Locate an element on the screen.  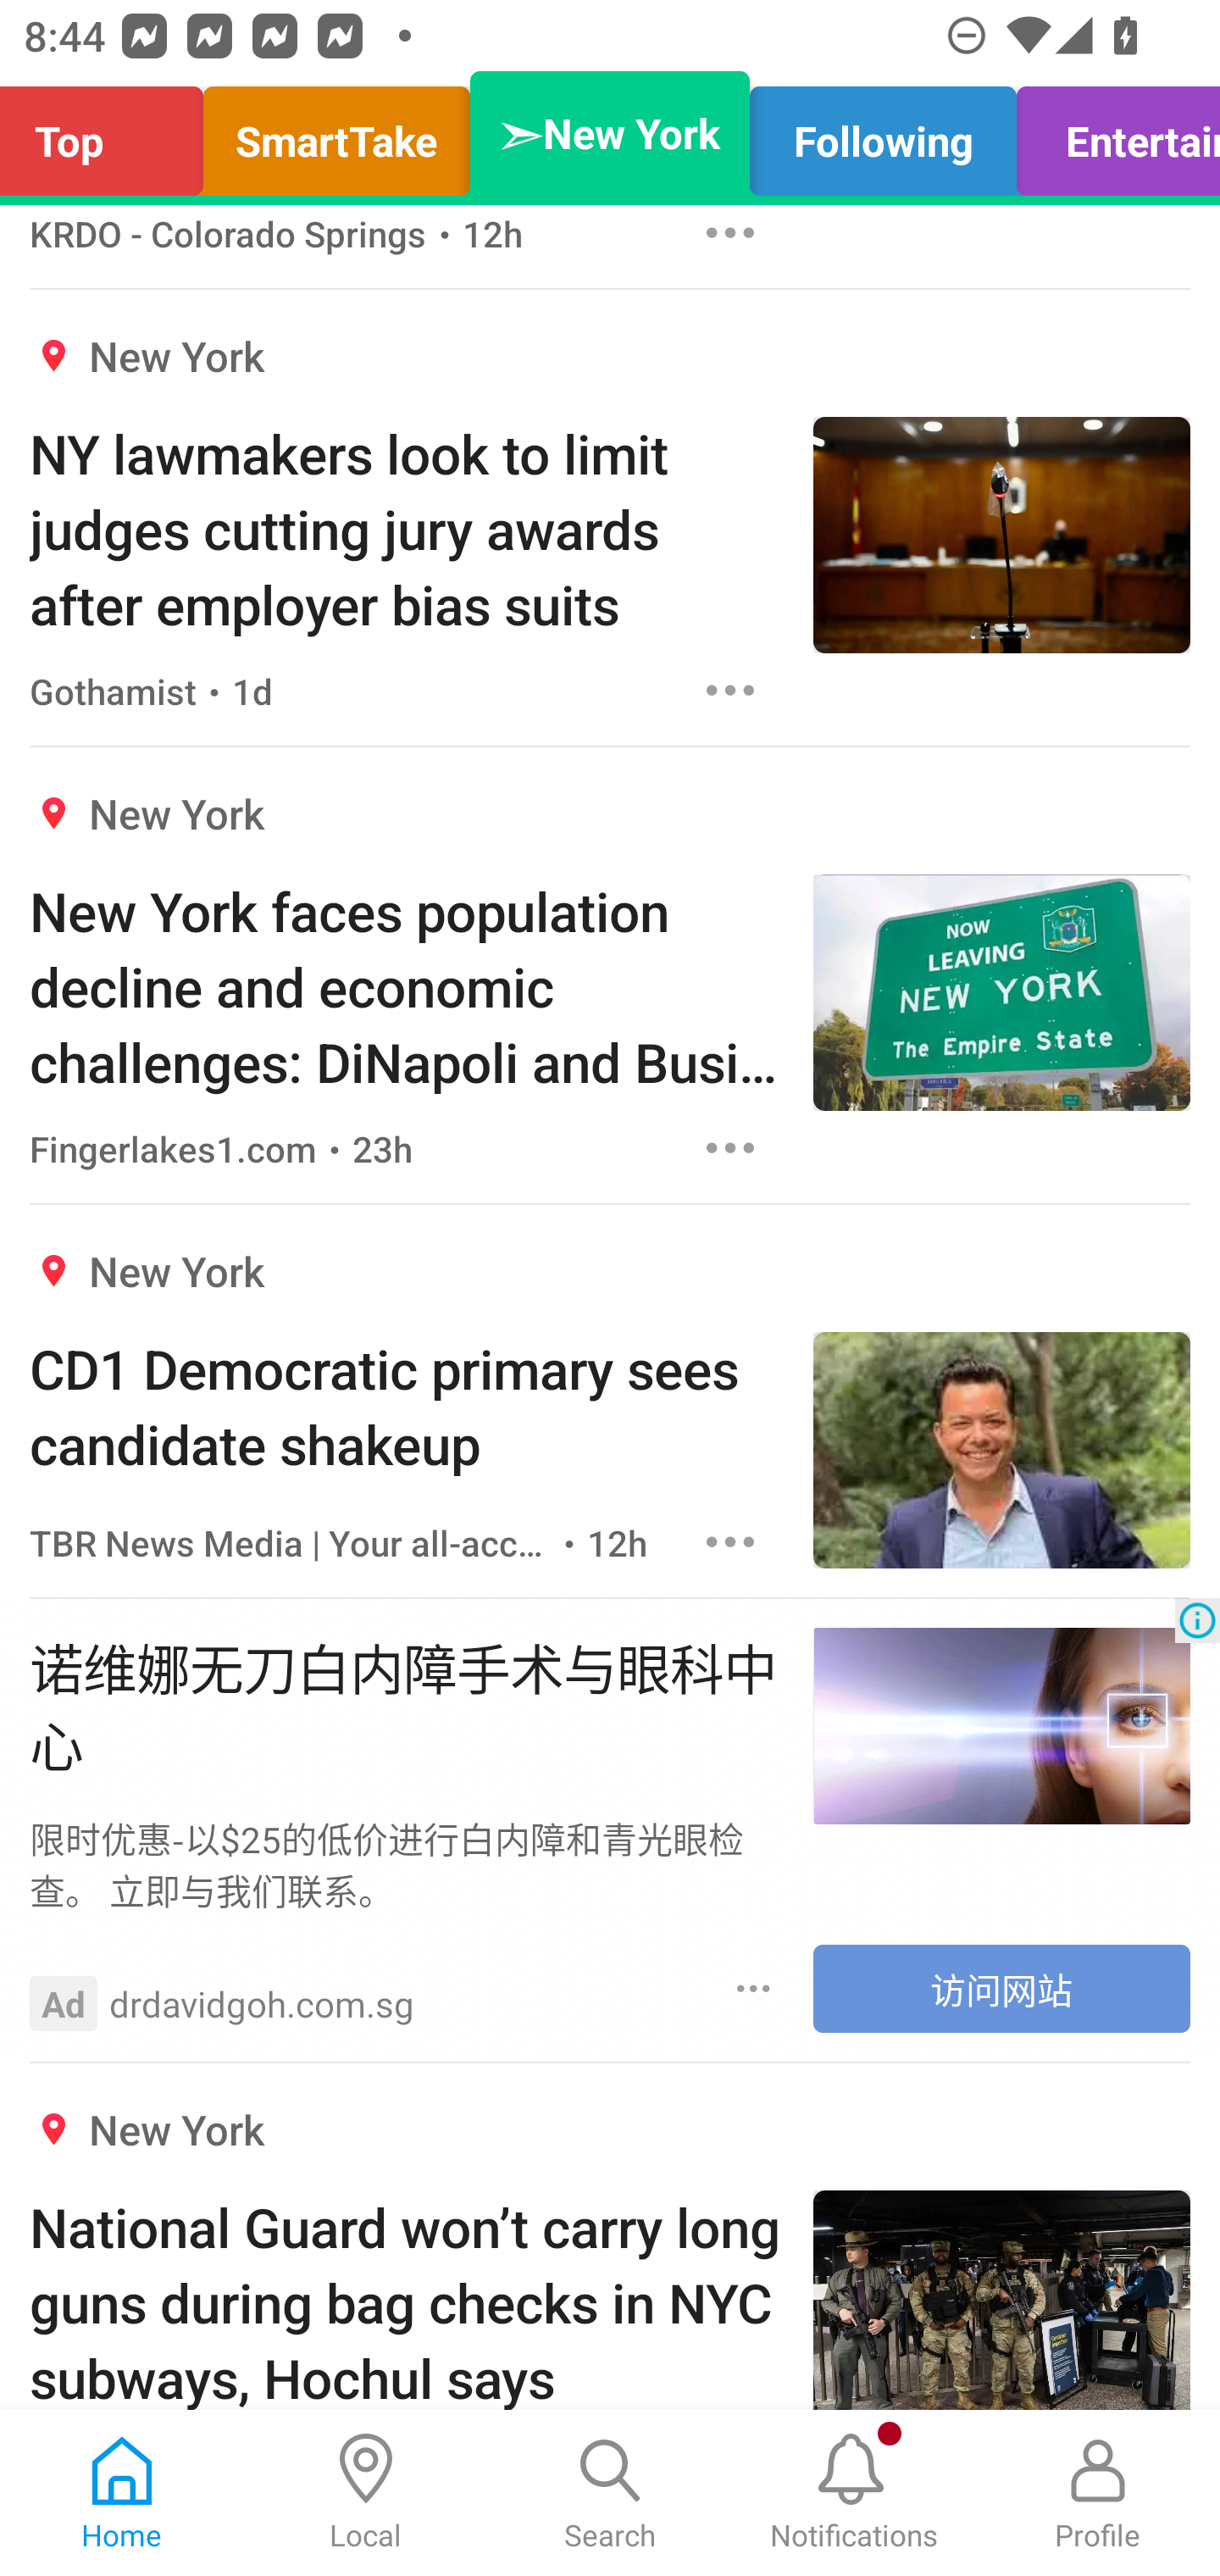
Options is located at coordinates (730, 1149).